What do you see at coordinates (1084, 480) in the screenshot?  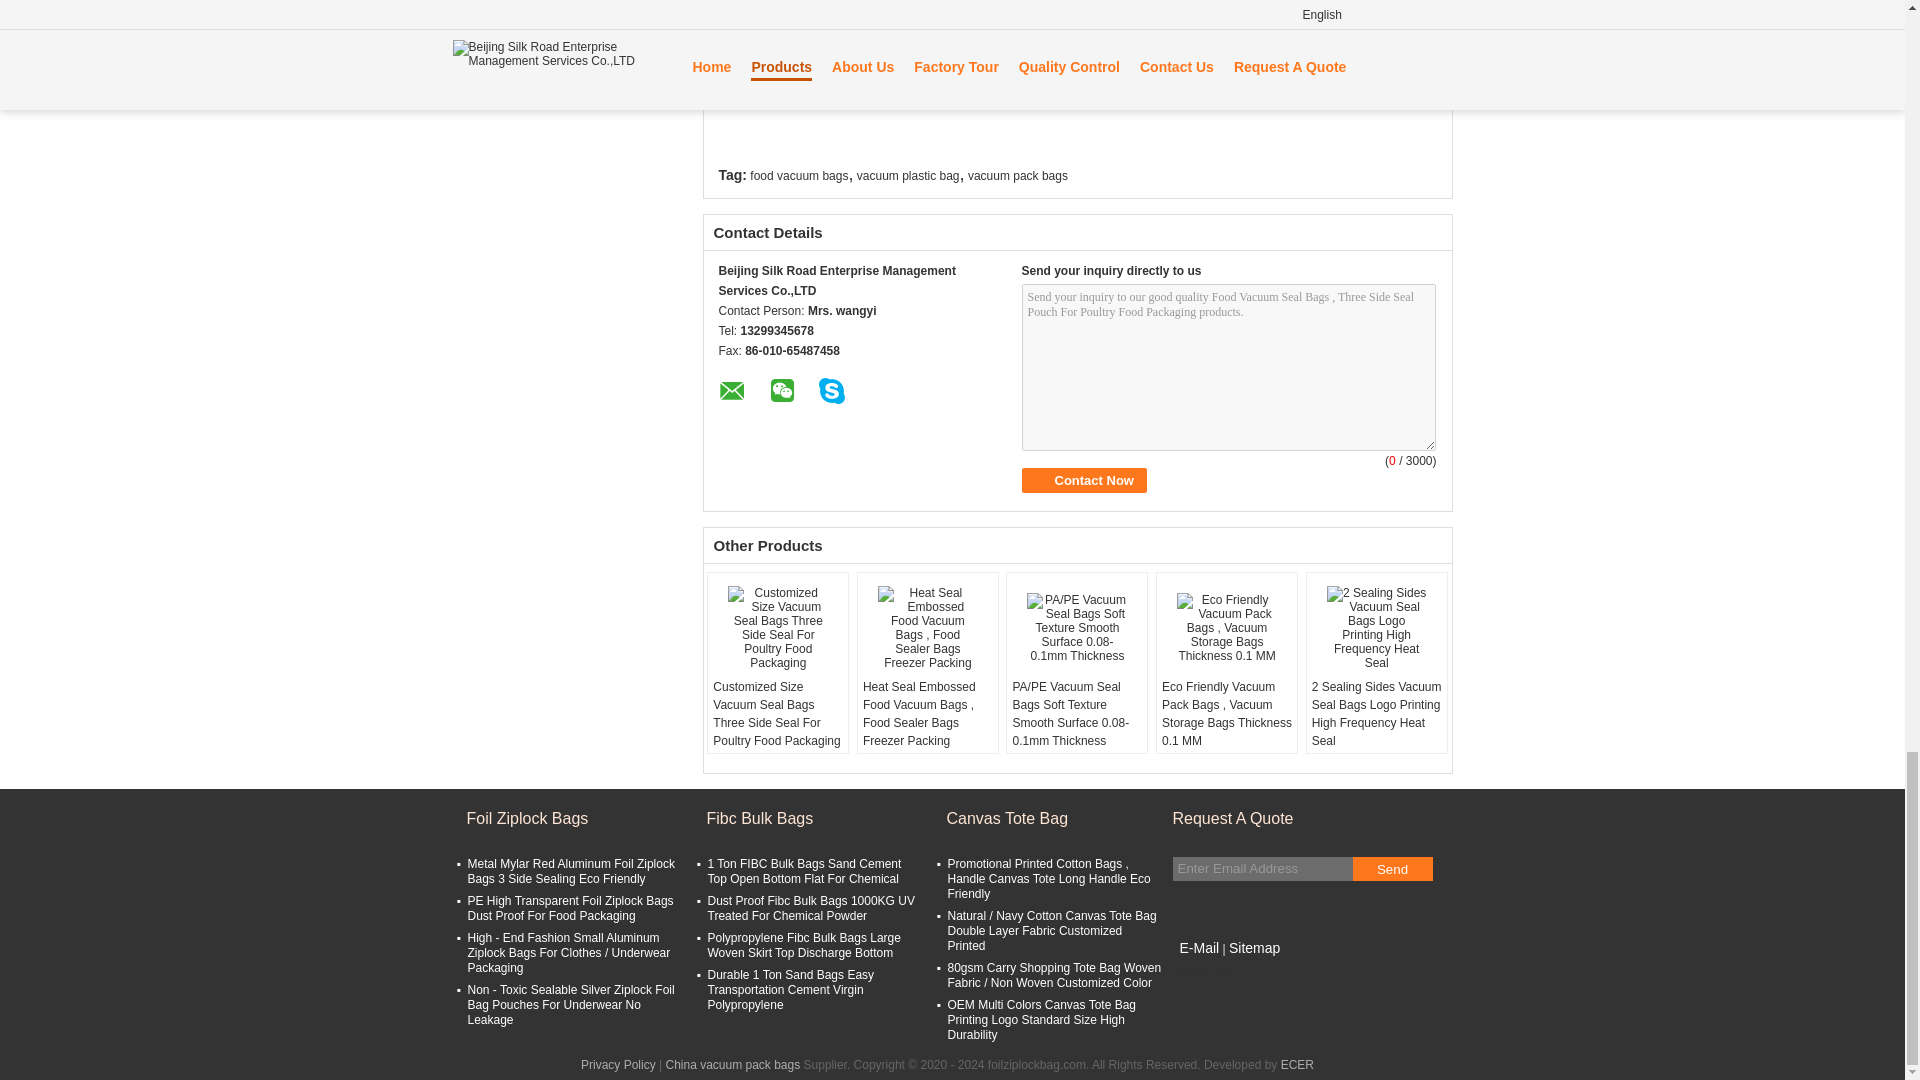 I see `Contact Now` at bounding box center [1084, 480].